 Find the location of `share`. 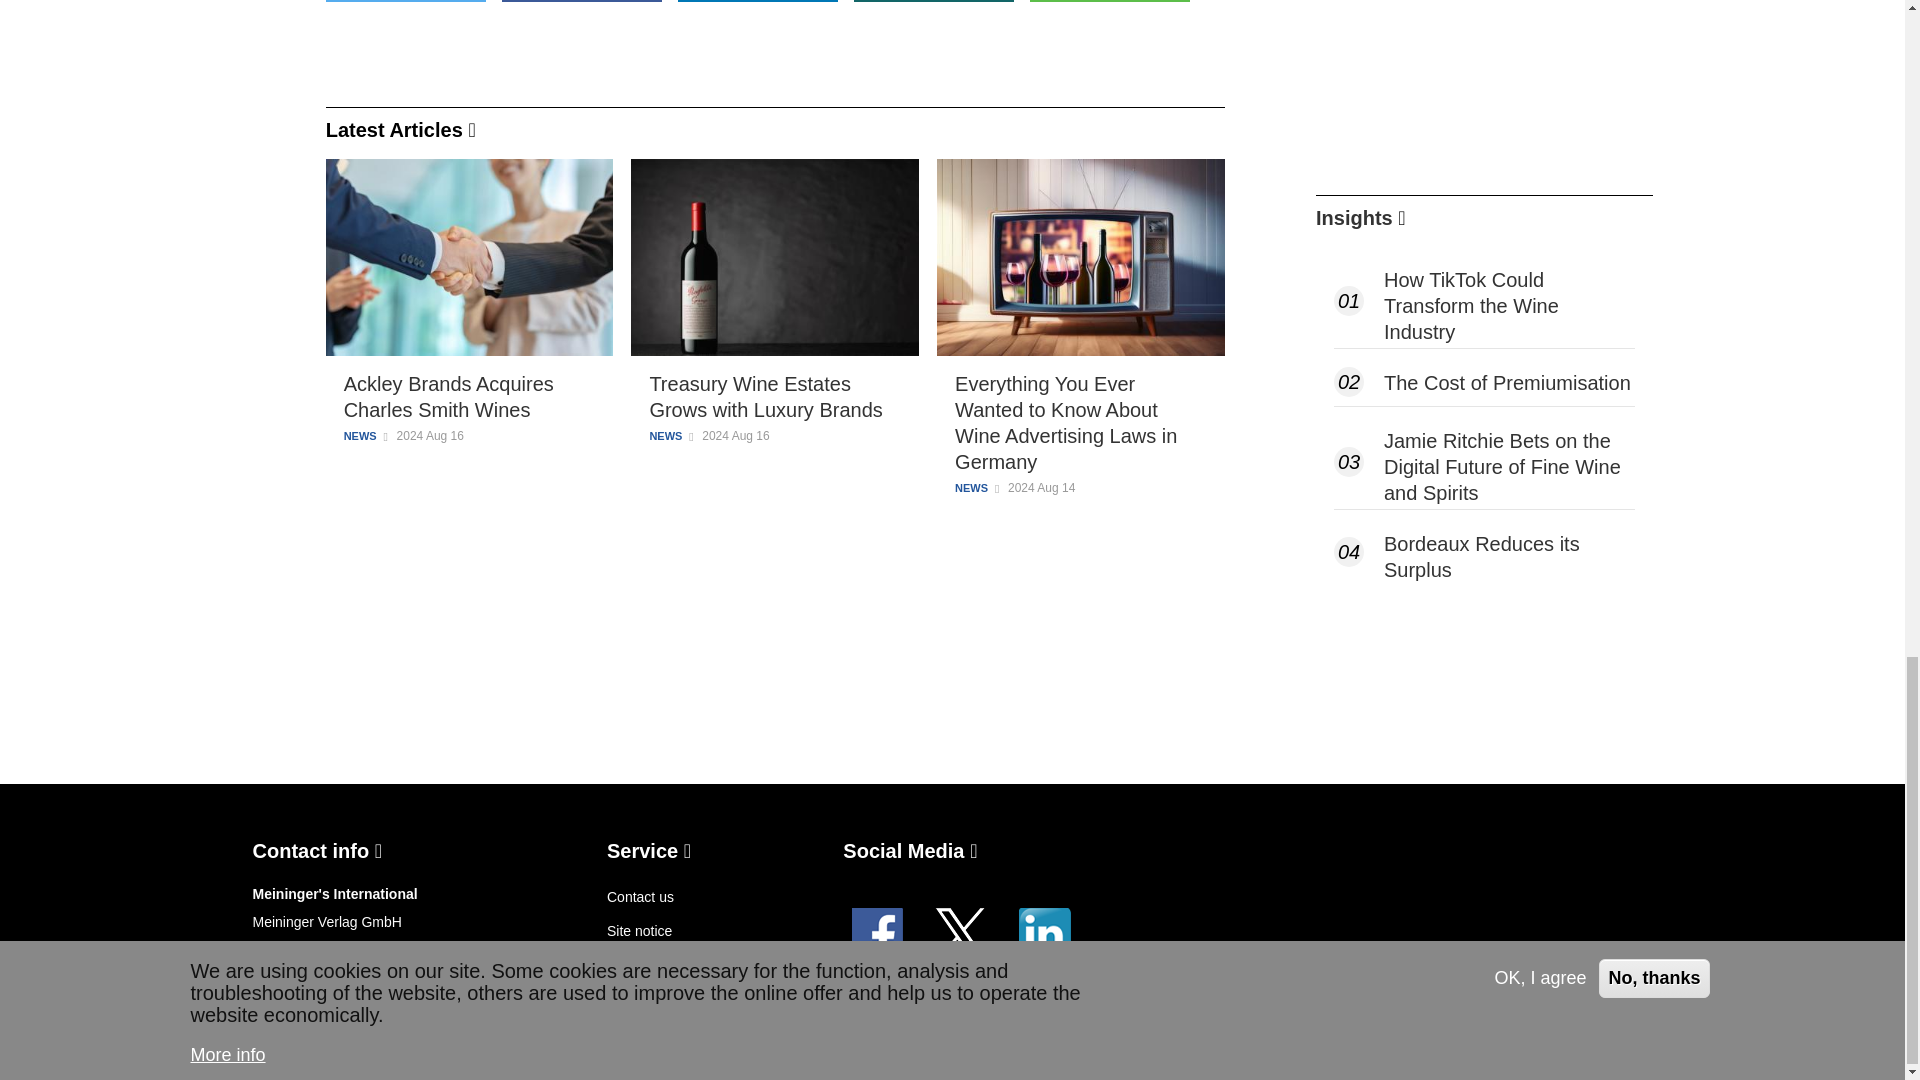

share is located at coordinates (934, 1).